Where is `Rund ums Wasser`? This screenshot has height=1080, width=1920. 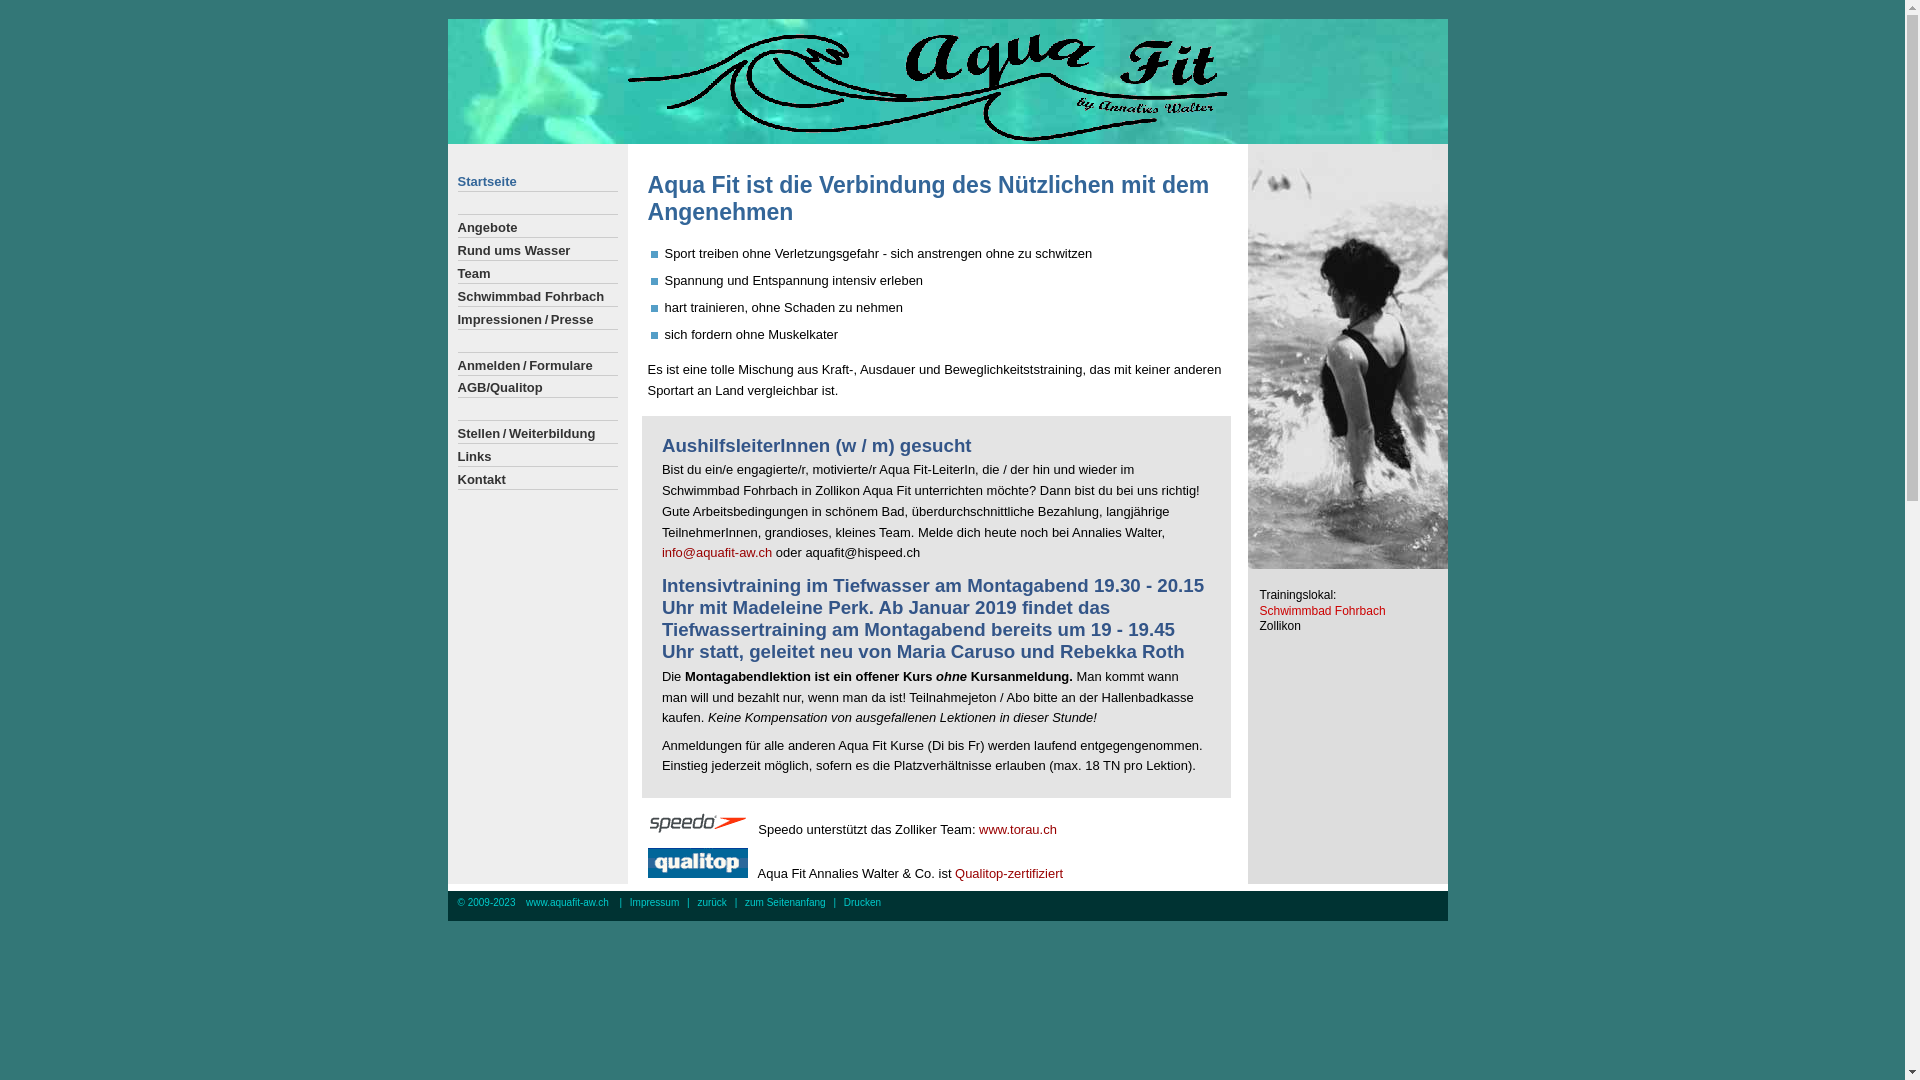 Rund ums Wasser is located at coordinates (538, 251).